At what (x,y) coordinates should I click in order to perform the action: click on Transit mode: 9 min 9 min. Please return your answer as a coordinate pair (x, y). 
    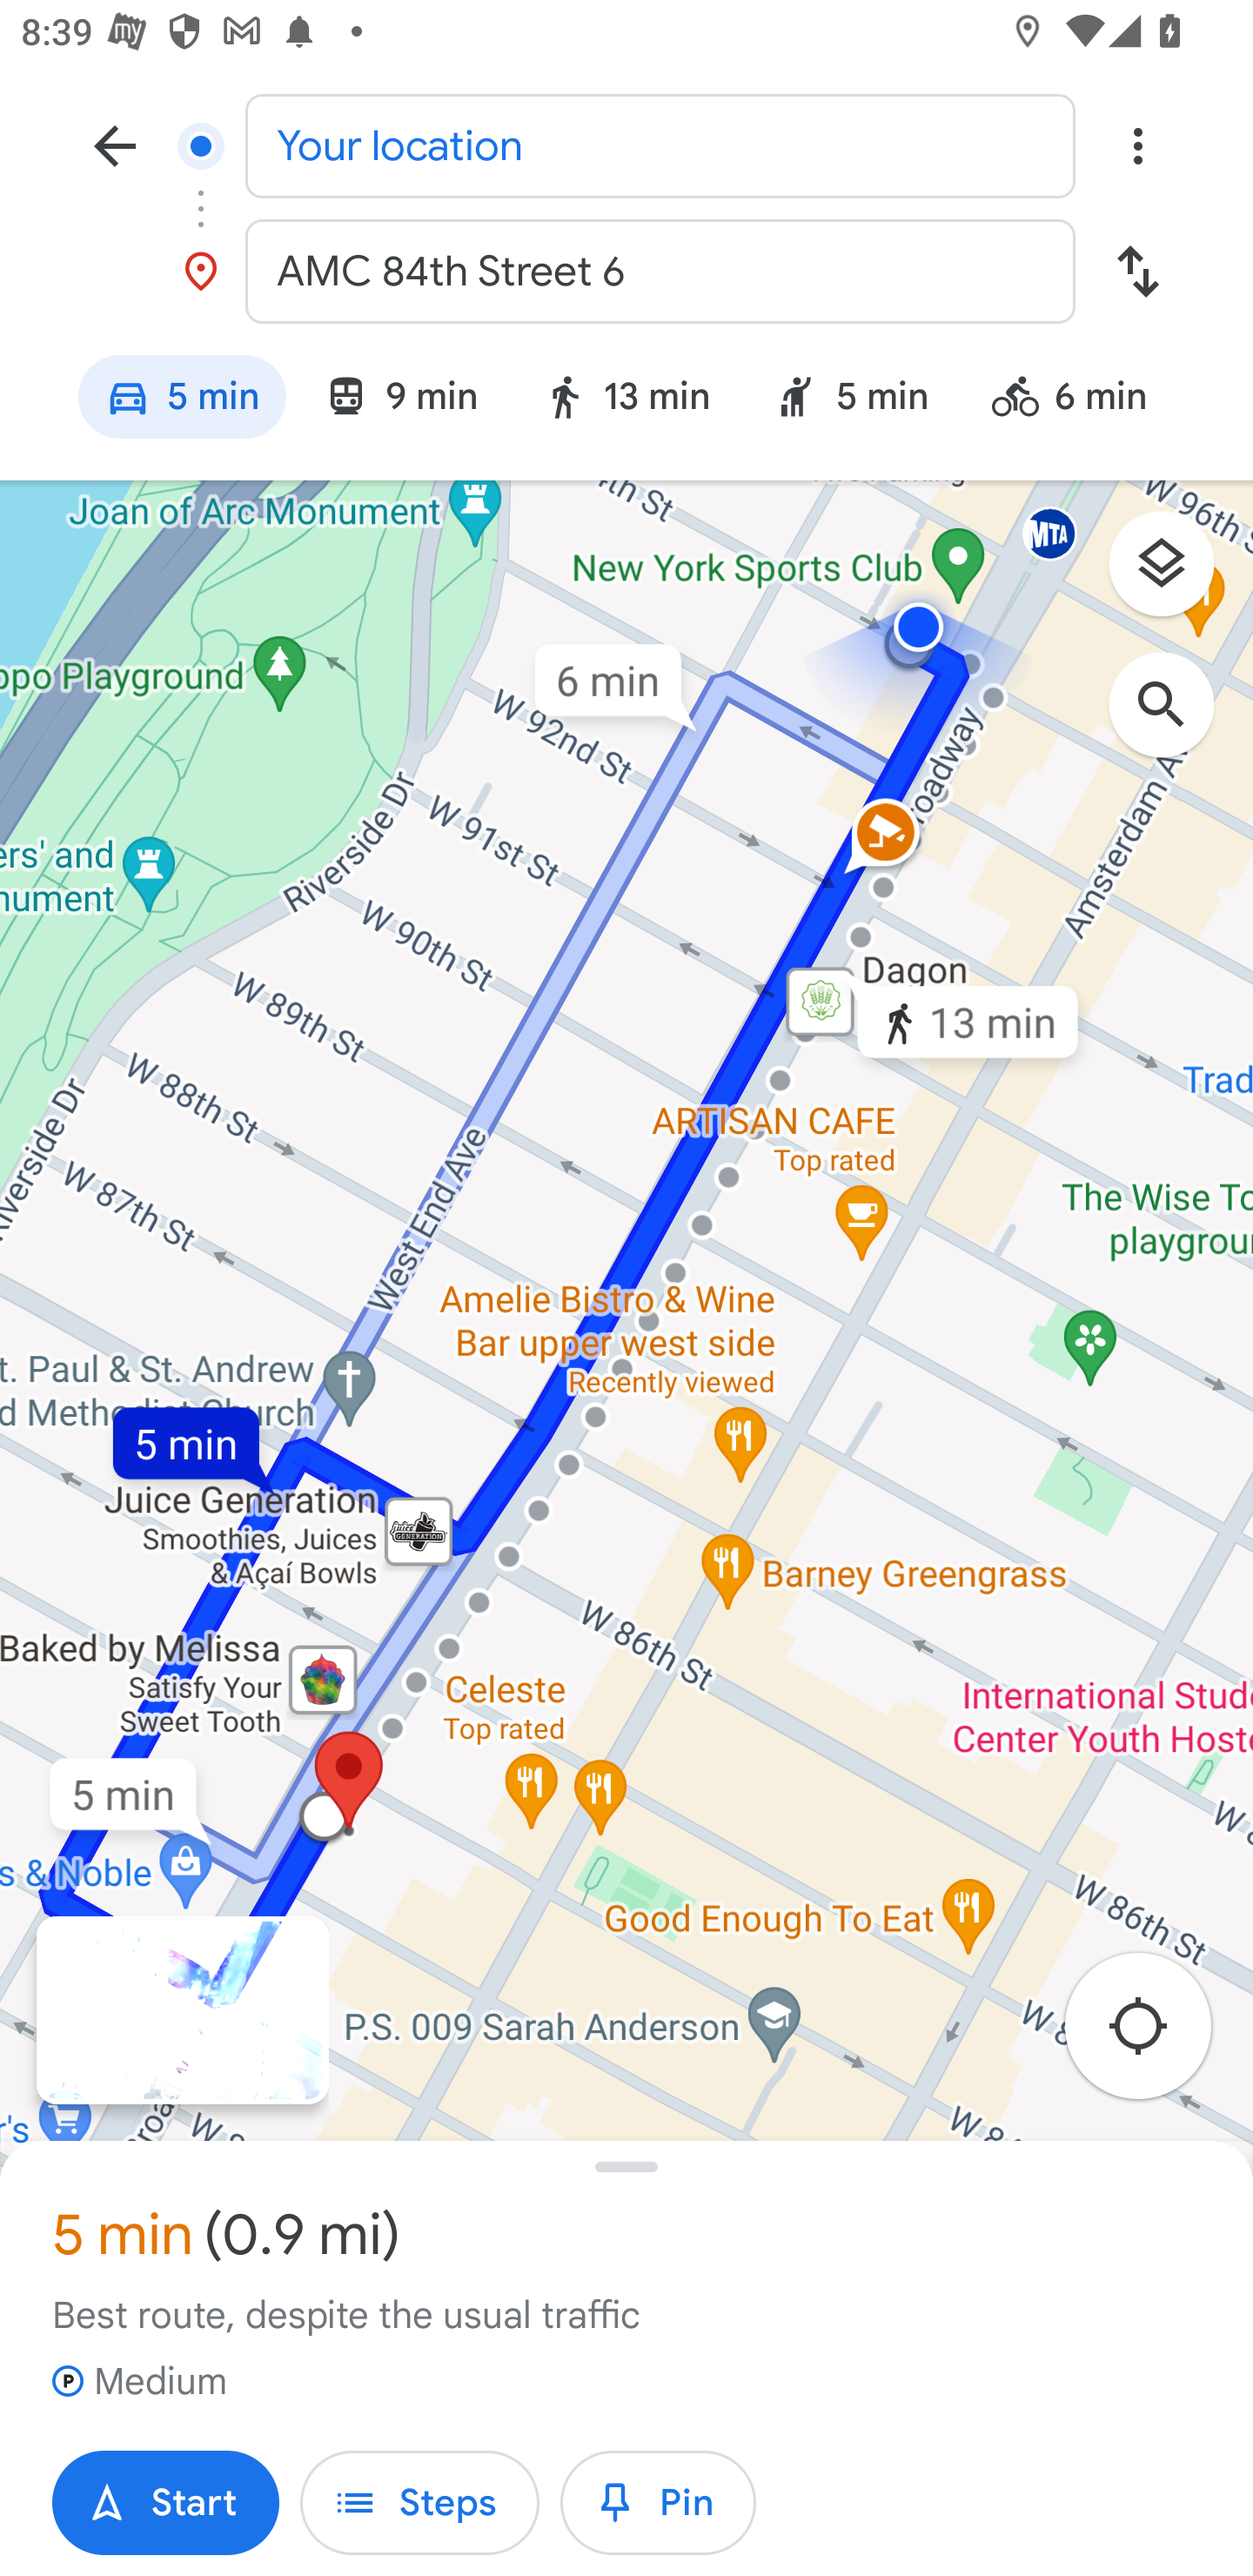
    Looking at the image, I should click on (400, 401).